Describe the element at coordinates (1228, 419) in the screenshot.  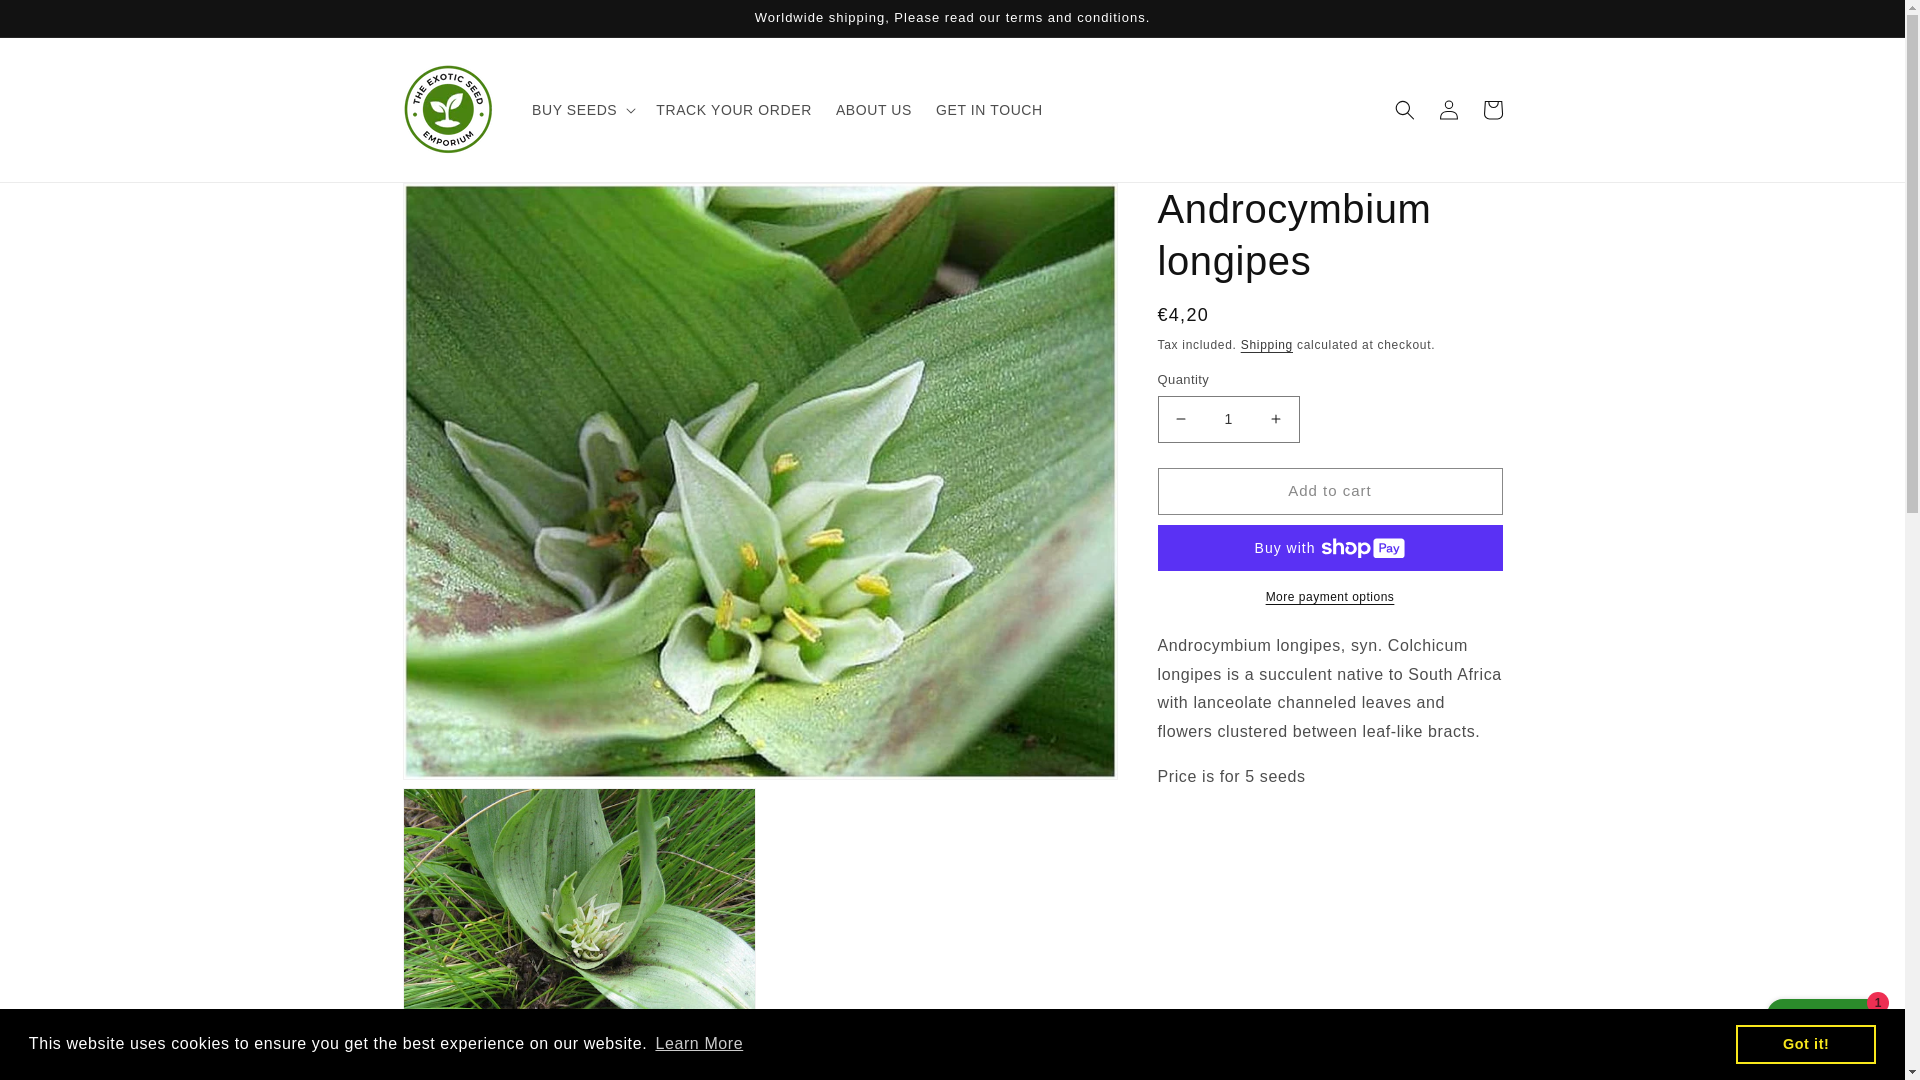
I see `1` at that location.